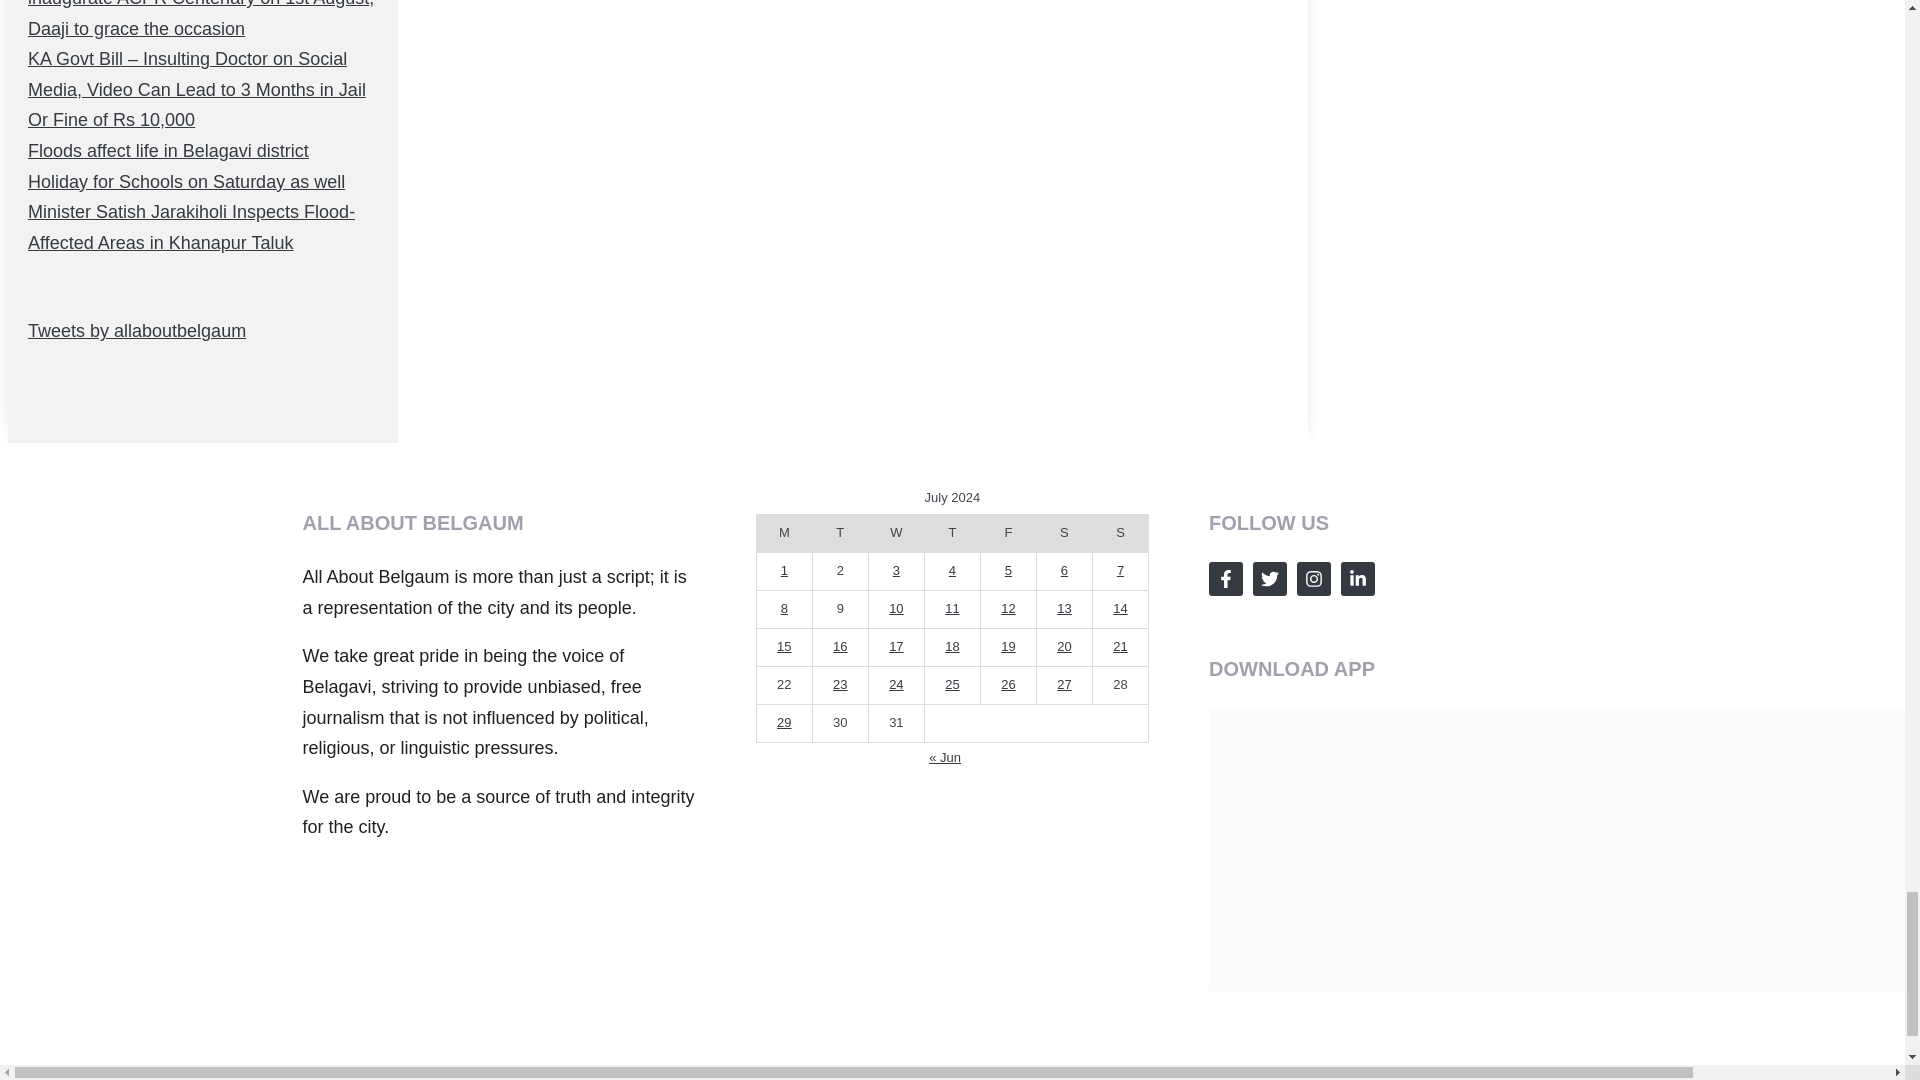  Describe the element at coordinates (784, 532) in the screenshot. I see `Monday` at that location.